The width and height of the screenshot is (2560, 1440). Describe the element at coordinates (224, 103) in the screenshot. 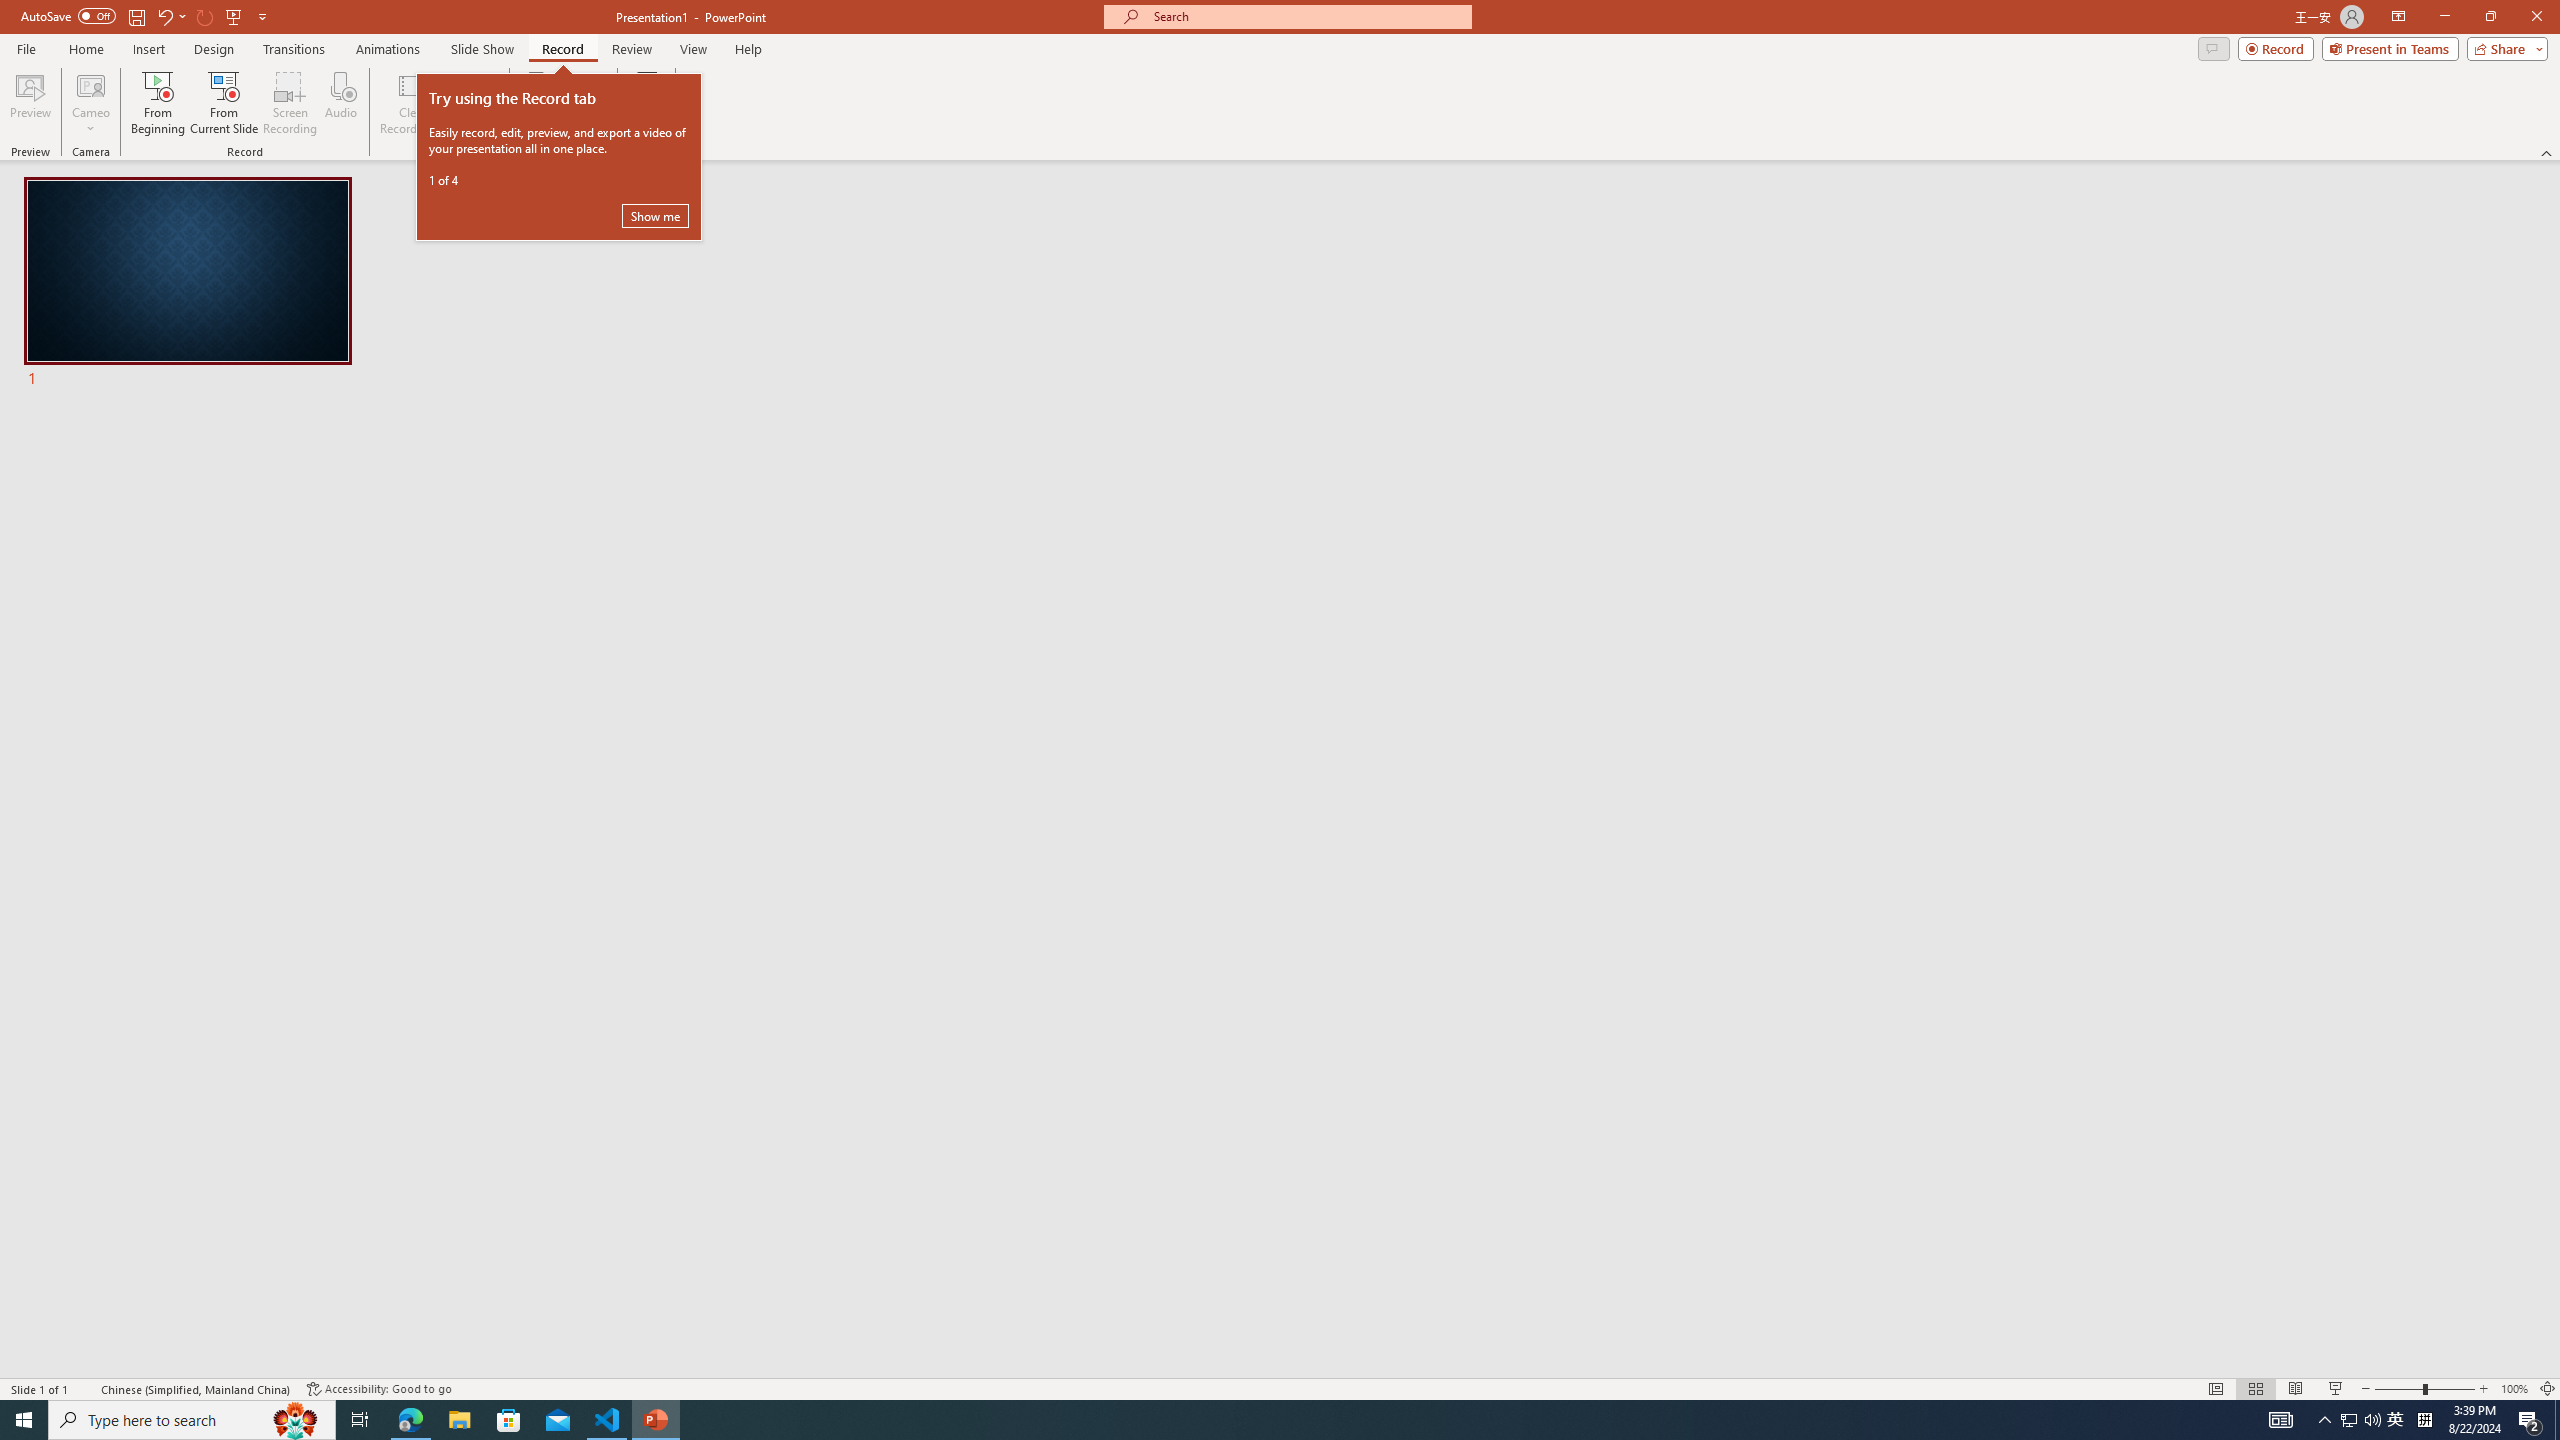

I see `From Current Slide...` at that location.